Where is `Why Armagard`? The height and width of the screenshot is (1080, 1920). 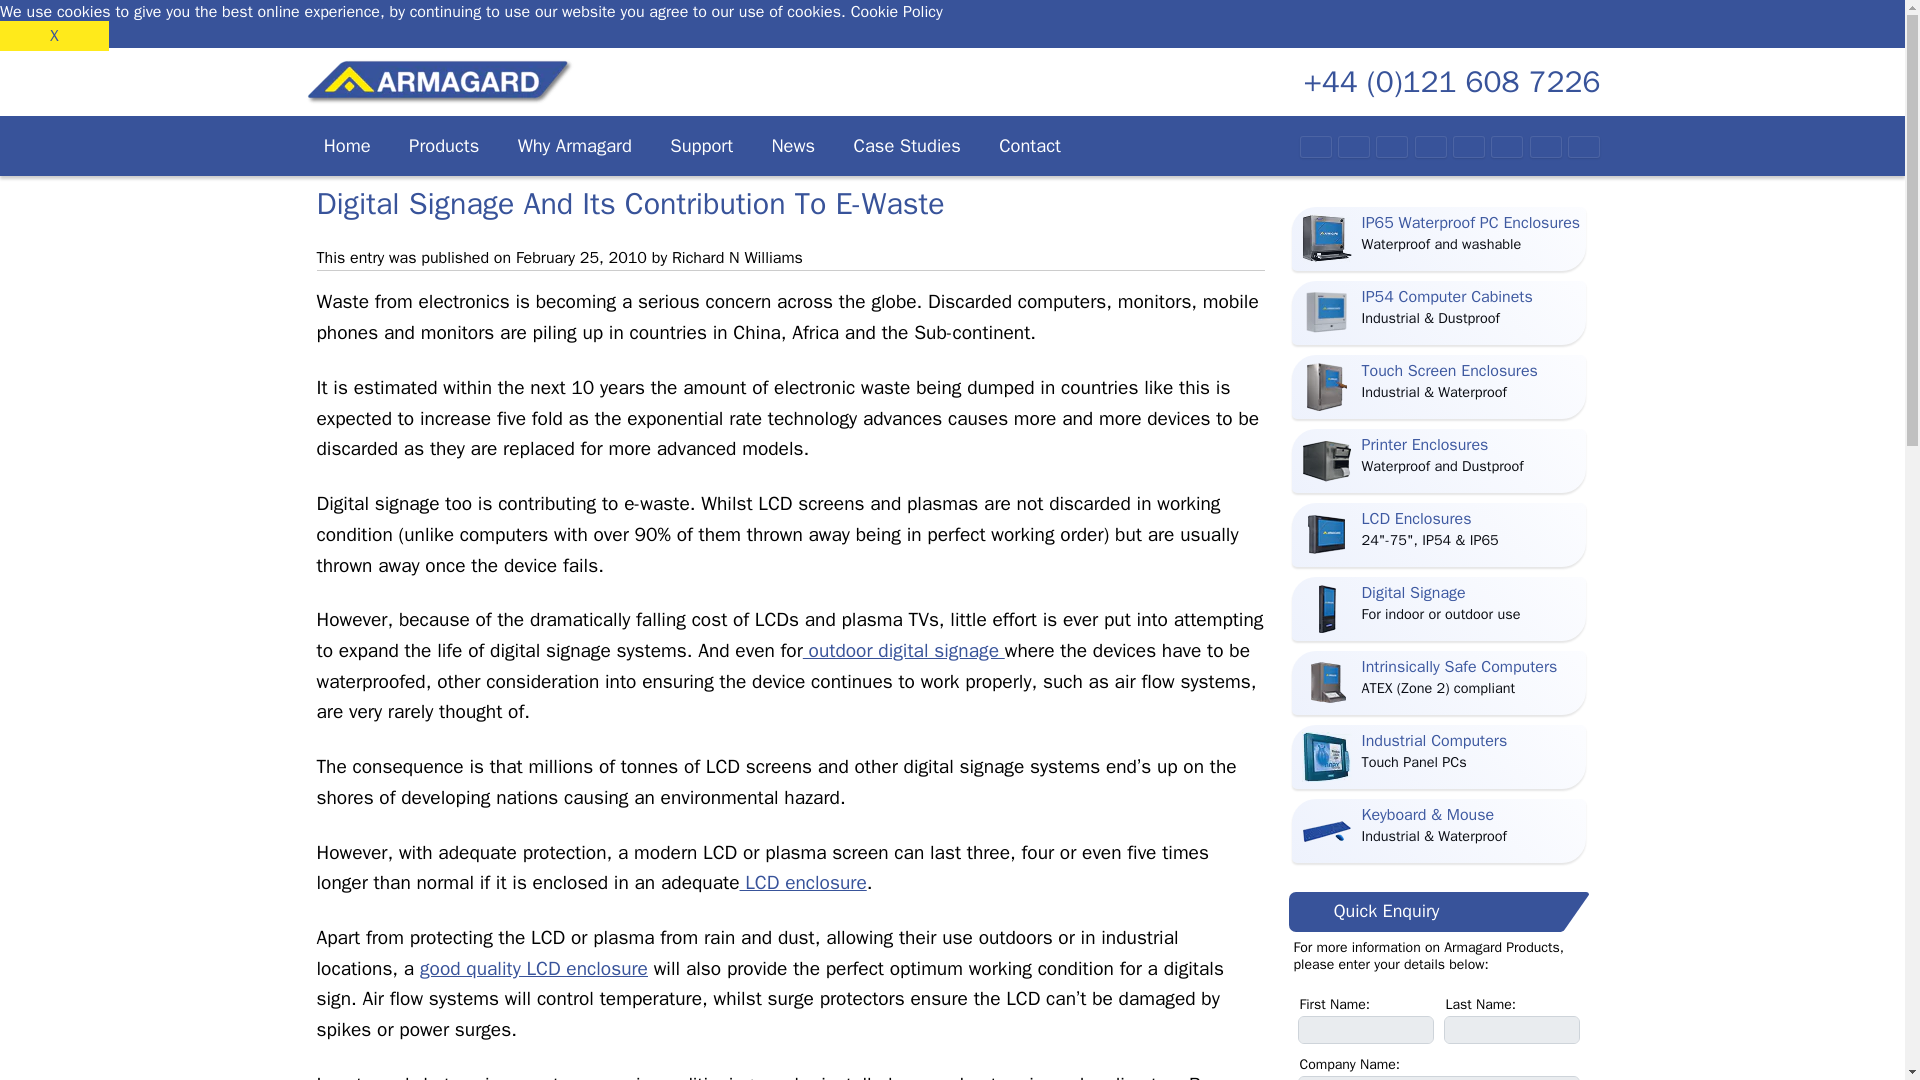
Why Armagard is located at coordinates (574, 146).